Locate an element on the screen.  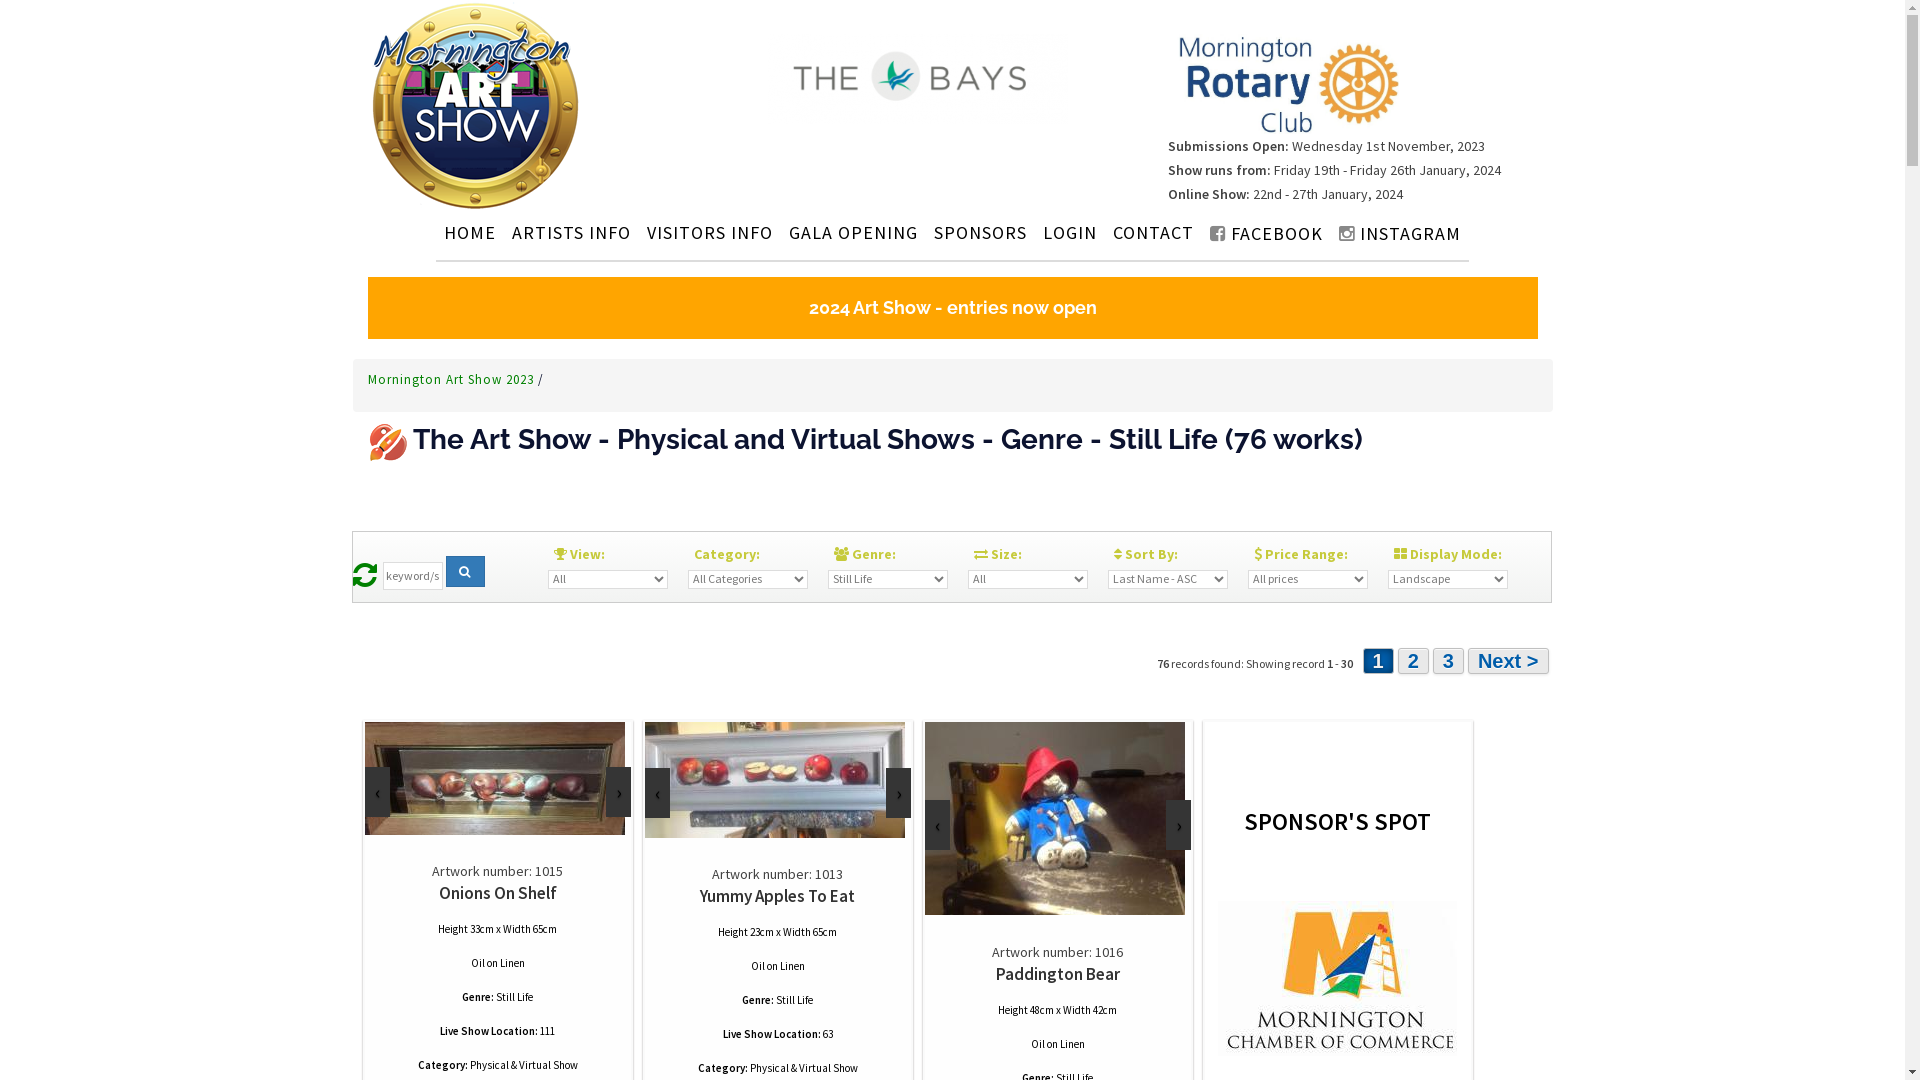
ARTISTS INFO is located at coordinates (571, 232).